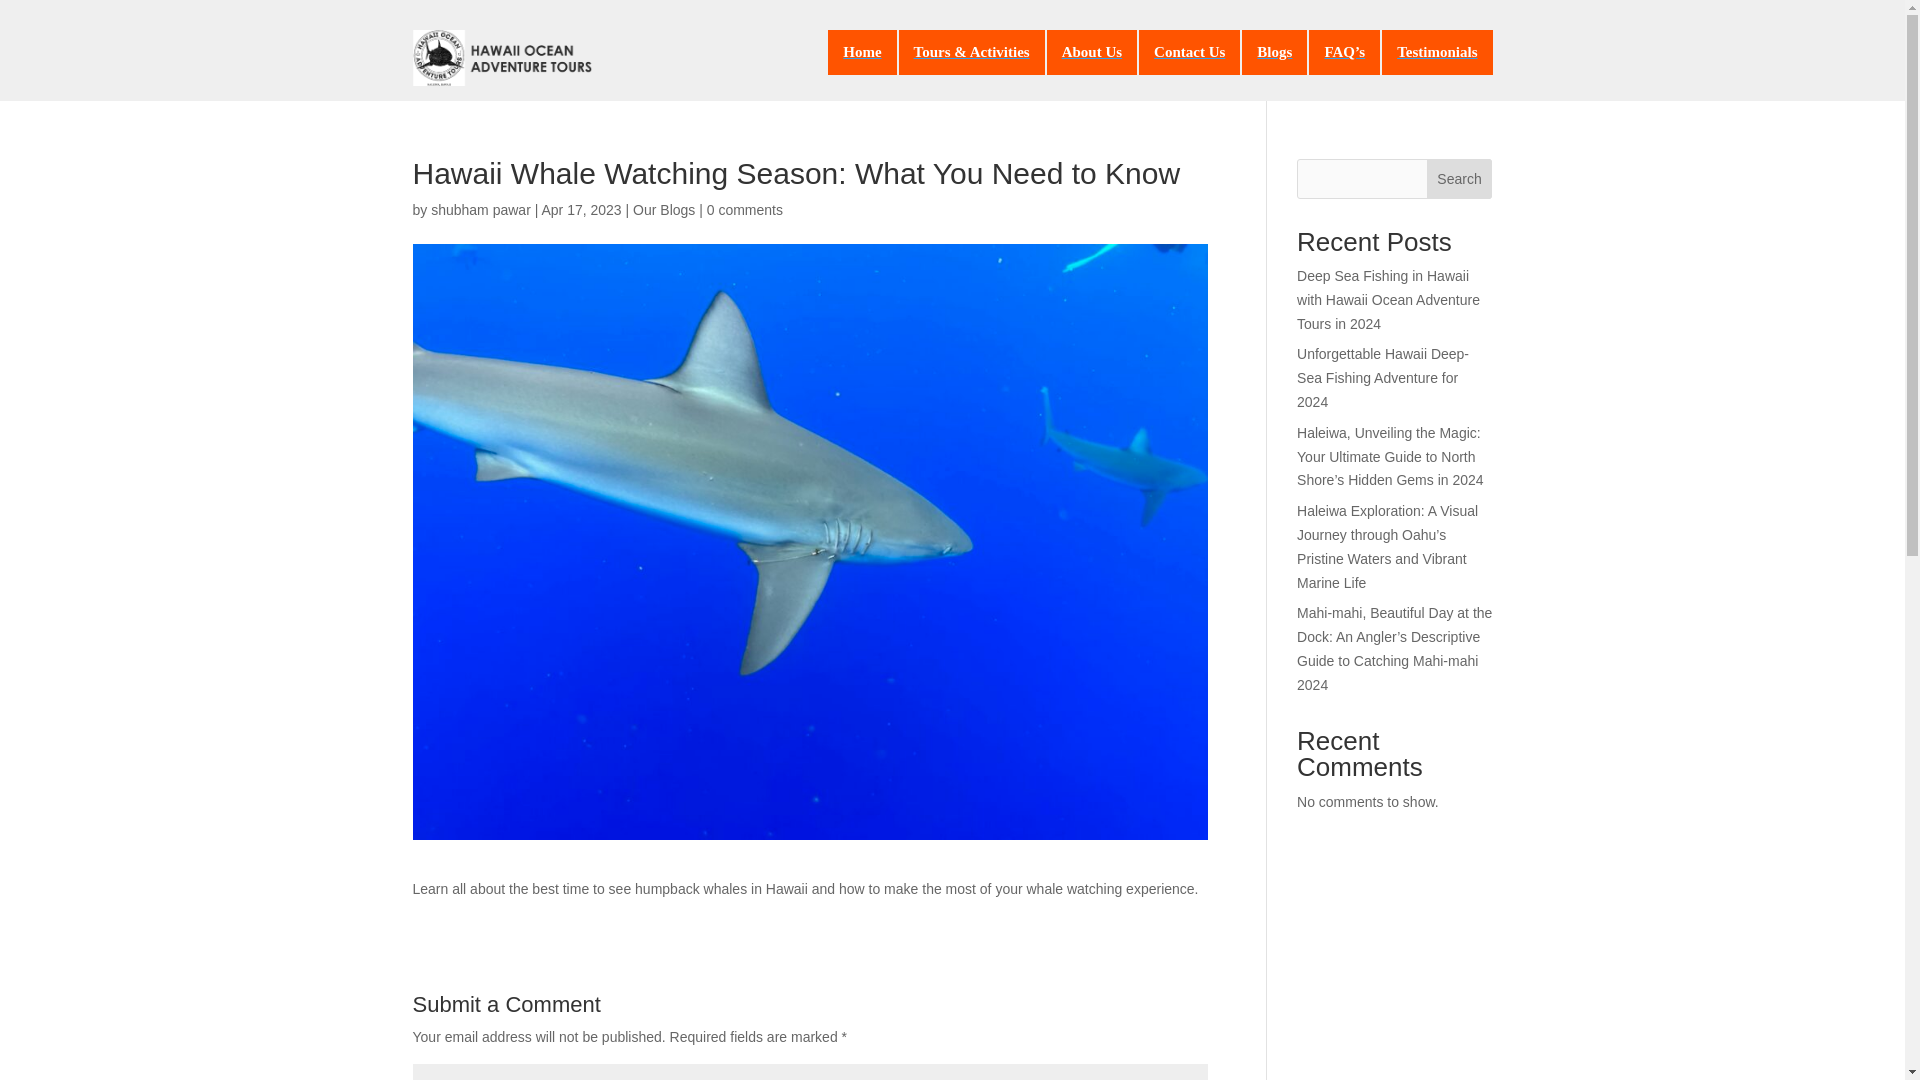  I want to click on Unforgettable Hawaii Deep-Sea Fishing Adventure for 2024, so click(1382, 378).